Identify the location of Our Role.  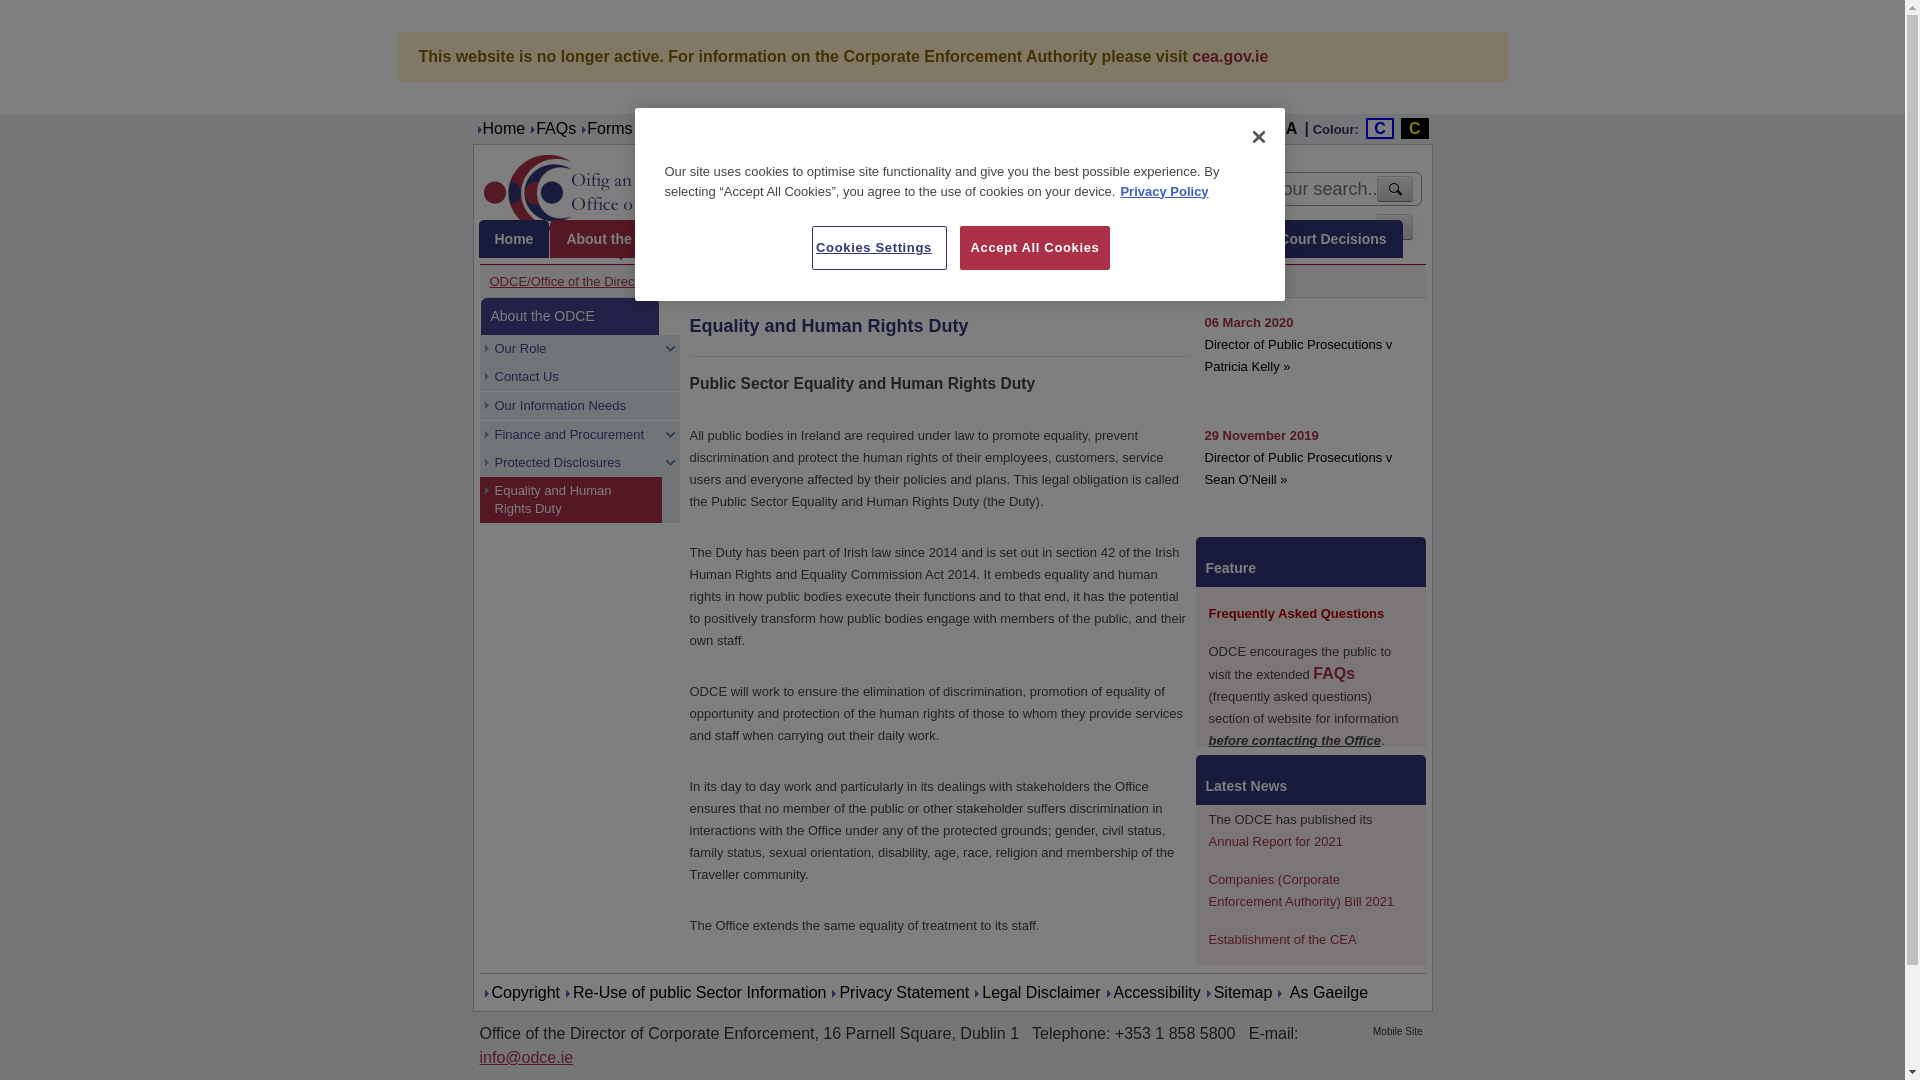
(571, 348).